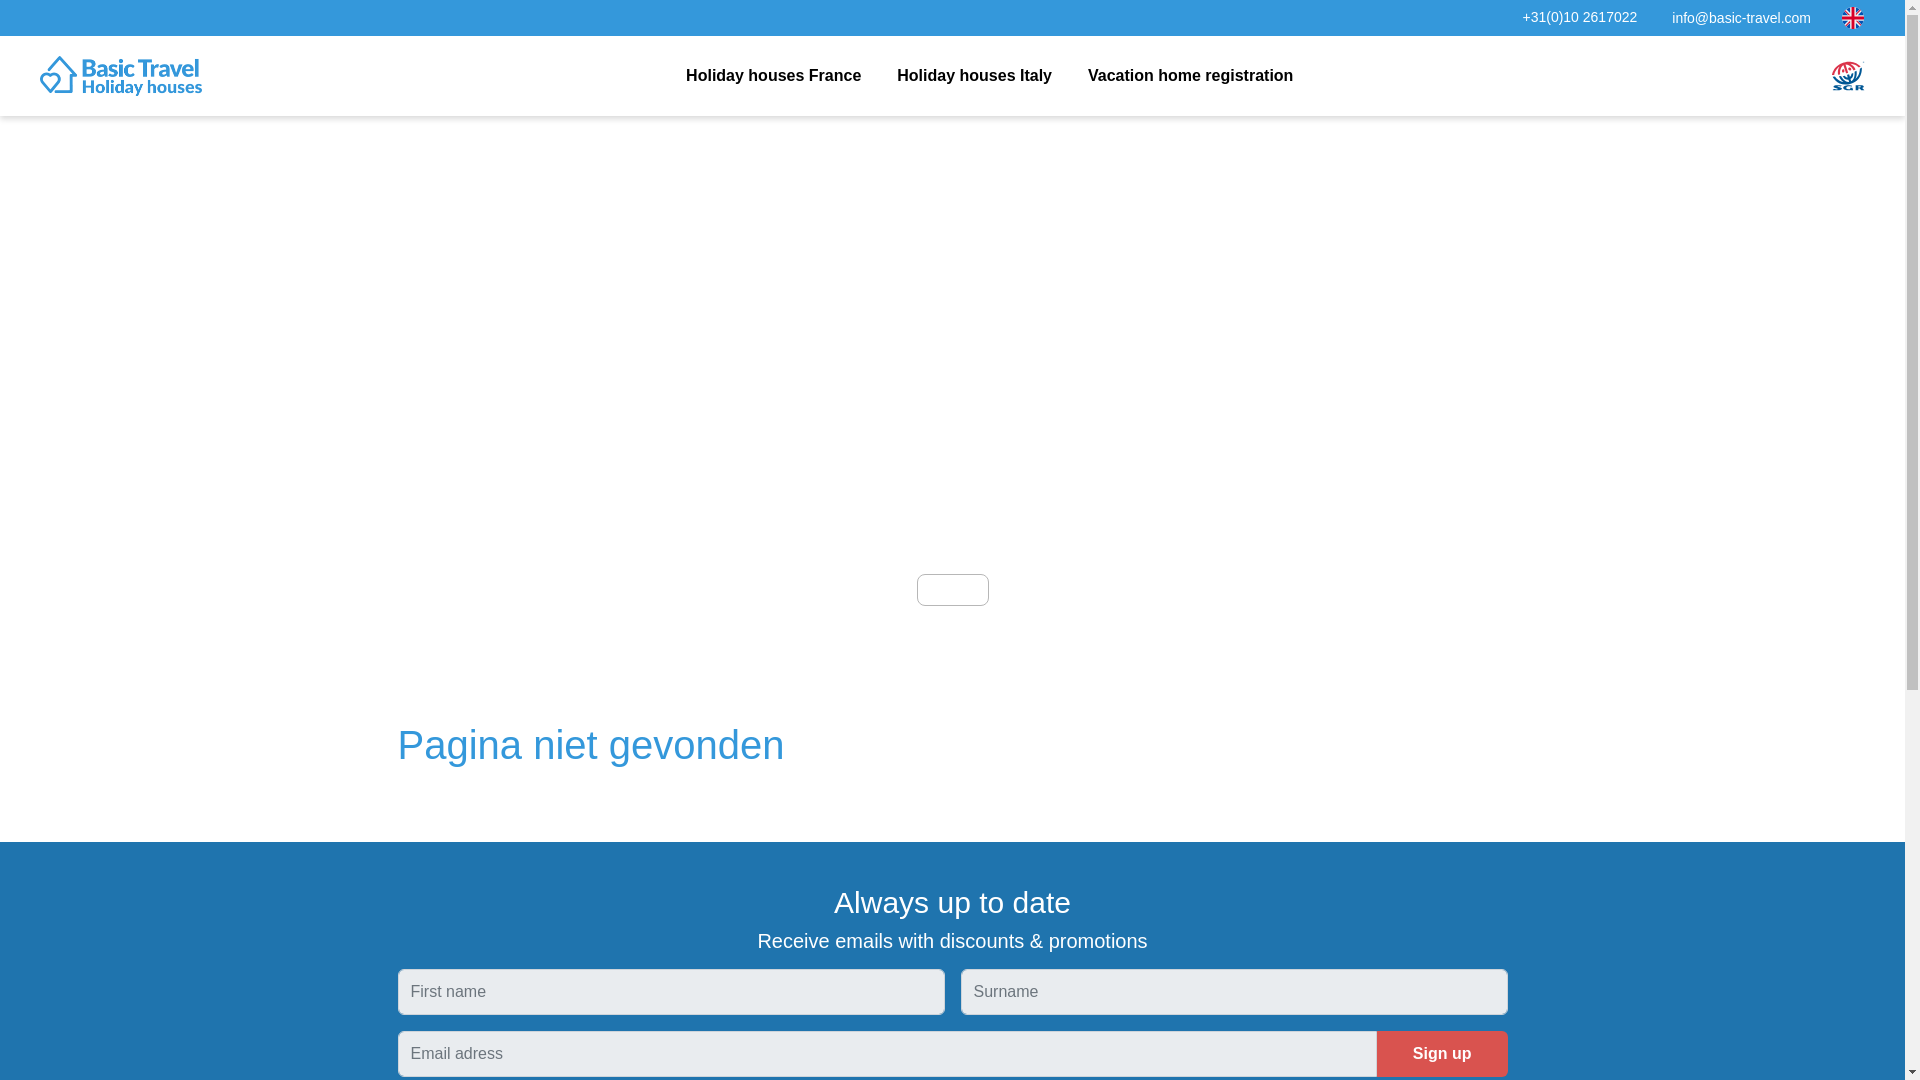 The image size is (1920, 1080). What do you see at coordinates (1848, 74) in the screenshot?
I see `SGR` at bounding box center [1848, 74].